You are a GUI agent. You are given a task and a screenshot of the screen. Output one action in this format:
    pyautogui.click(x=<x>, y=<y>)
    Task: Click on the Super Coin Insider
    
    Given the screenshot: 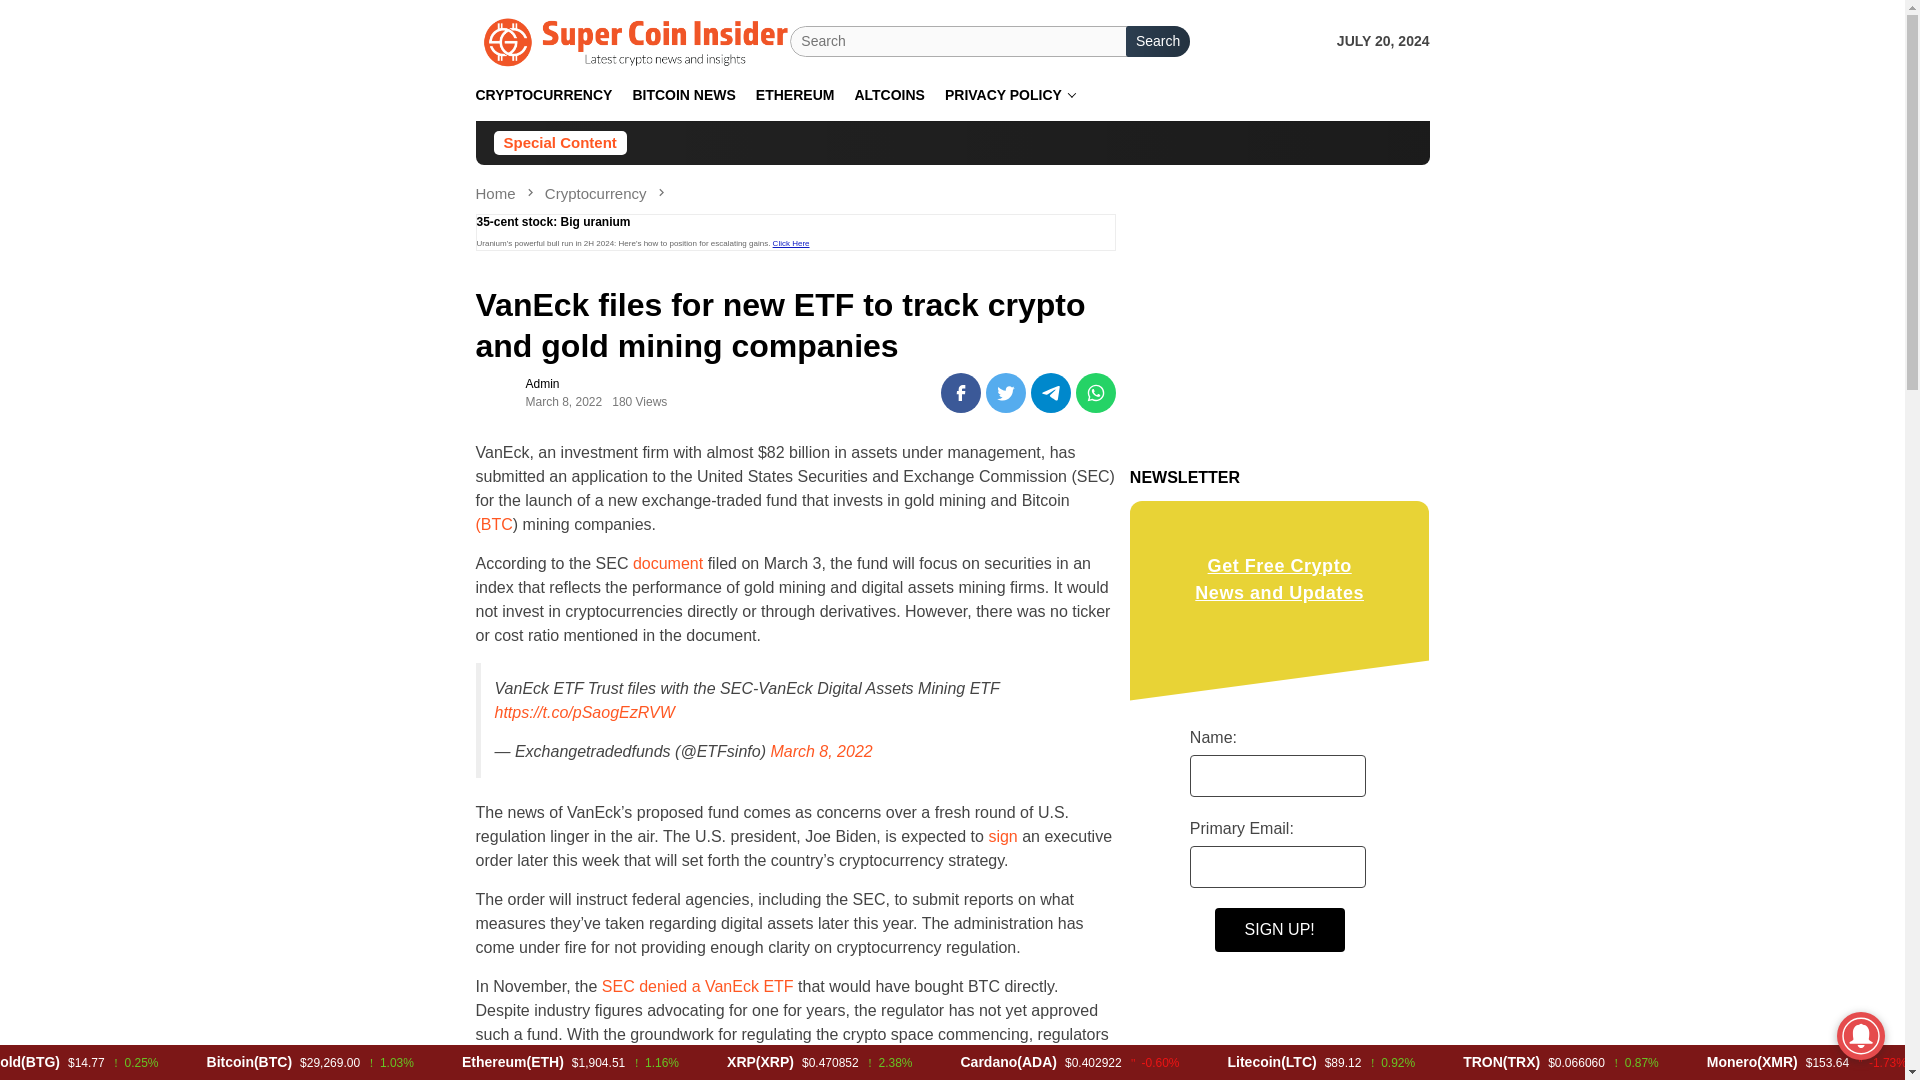 What is the action you would take?
    pyautogui.click(x=634, y=40)
    